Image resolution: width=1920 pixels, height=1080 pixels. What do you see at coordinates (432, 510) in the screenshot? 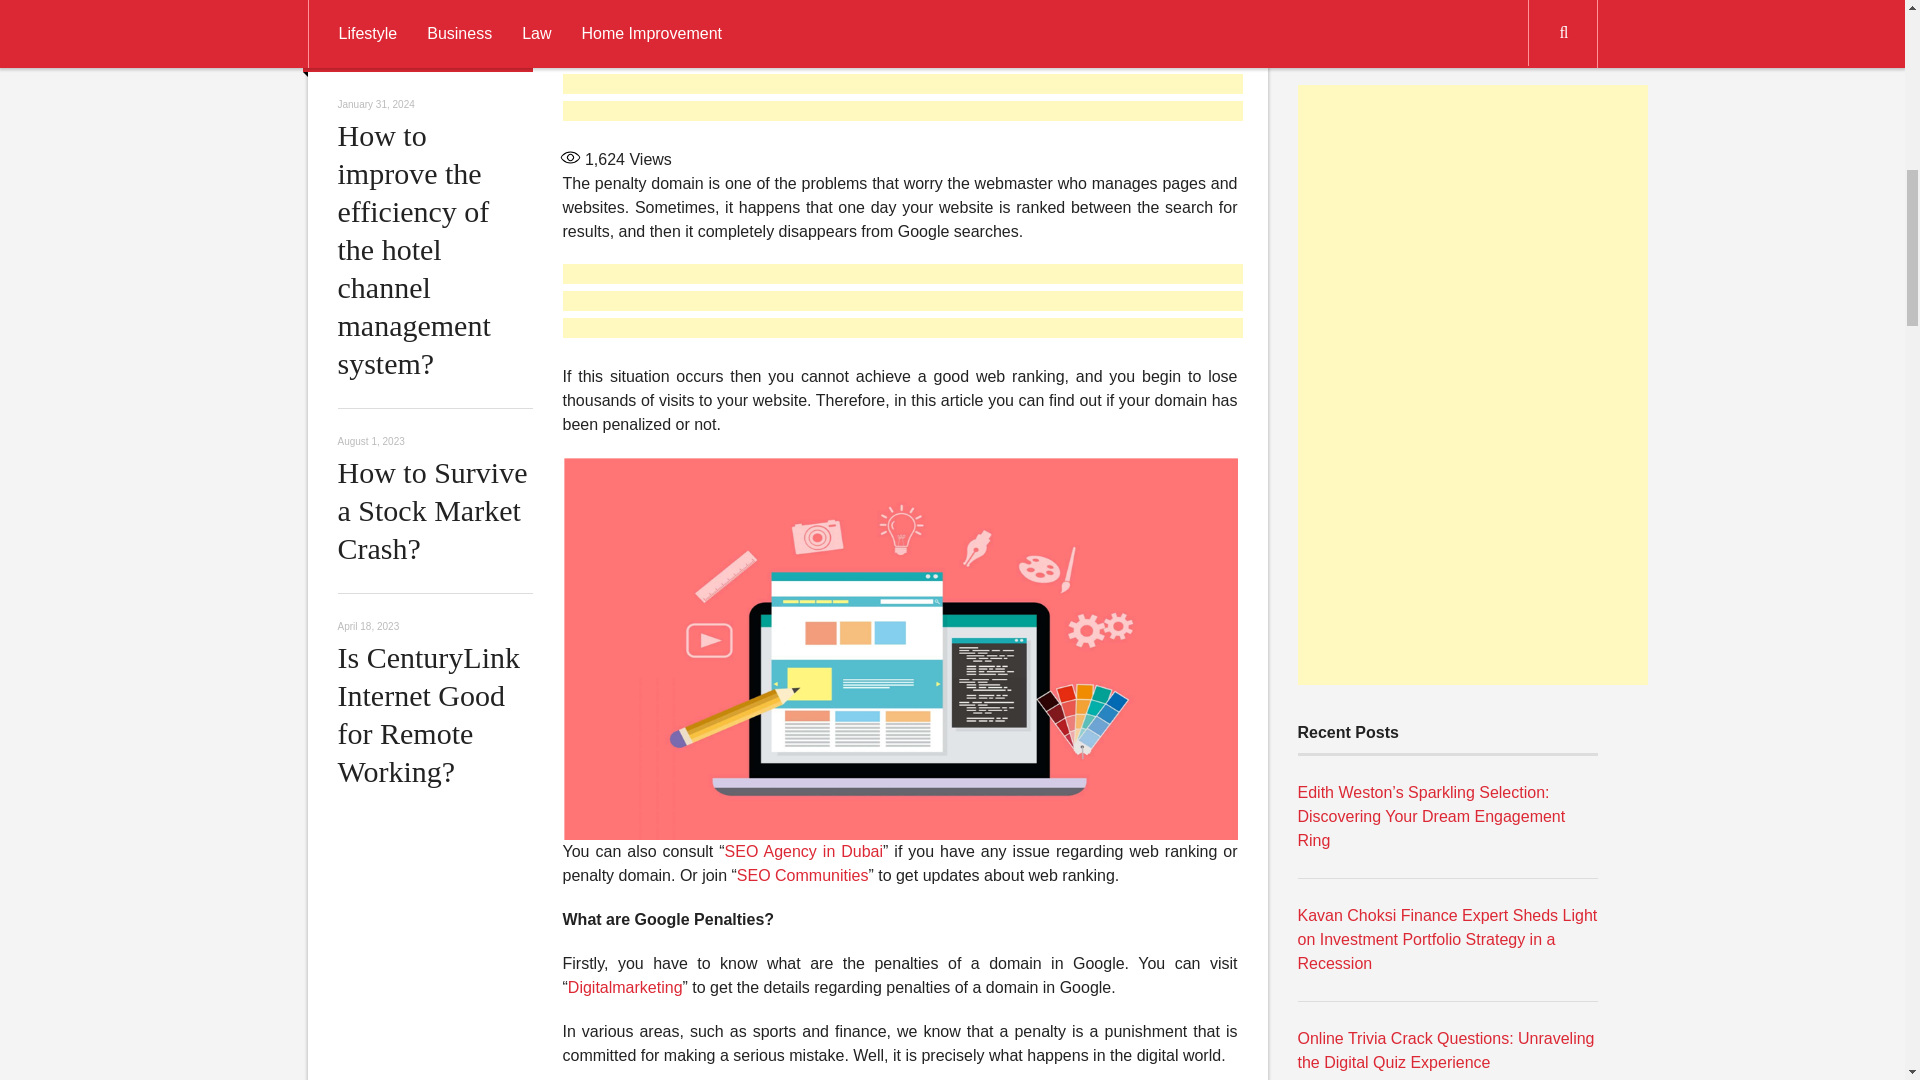
I see `Permalink to How to Survive a Stock Market Crash?` at bounding box center [432, 510].